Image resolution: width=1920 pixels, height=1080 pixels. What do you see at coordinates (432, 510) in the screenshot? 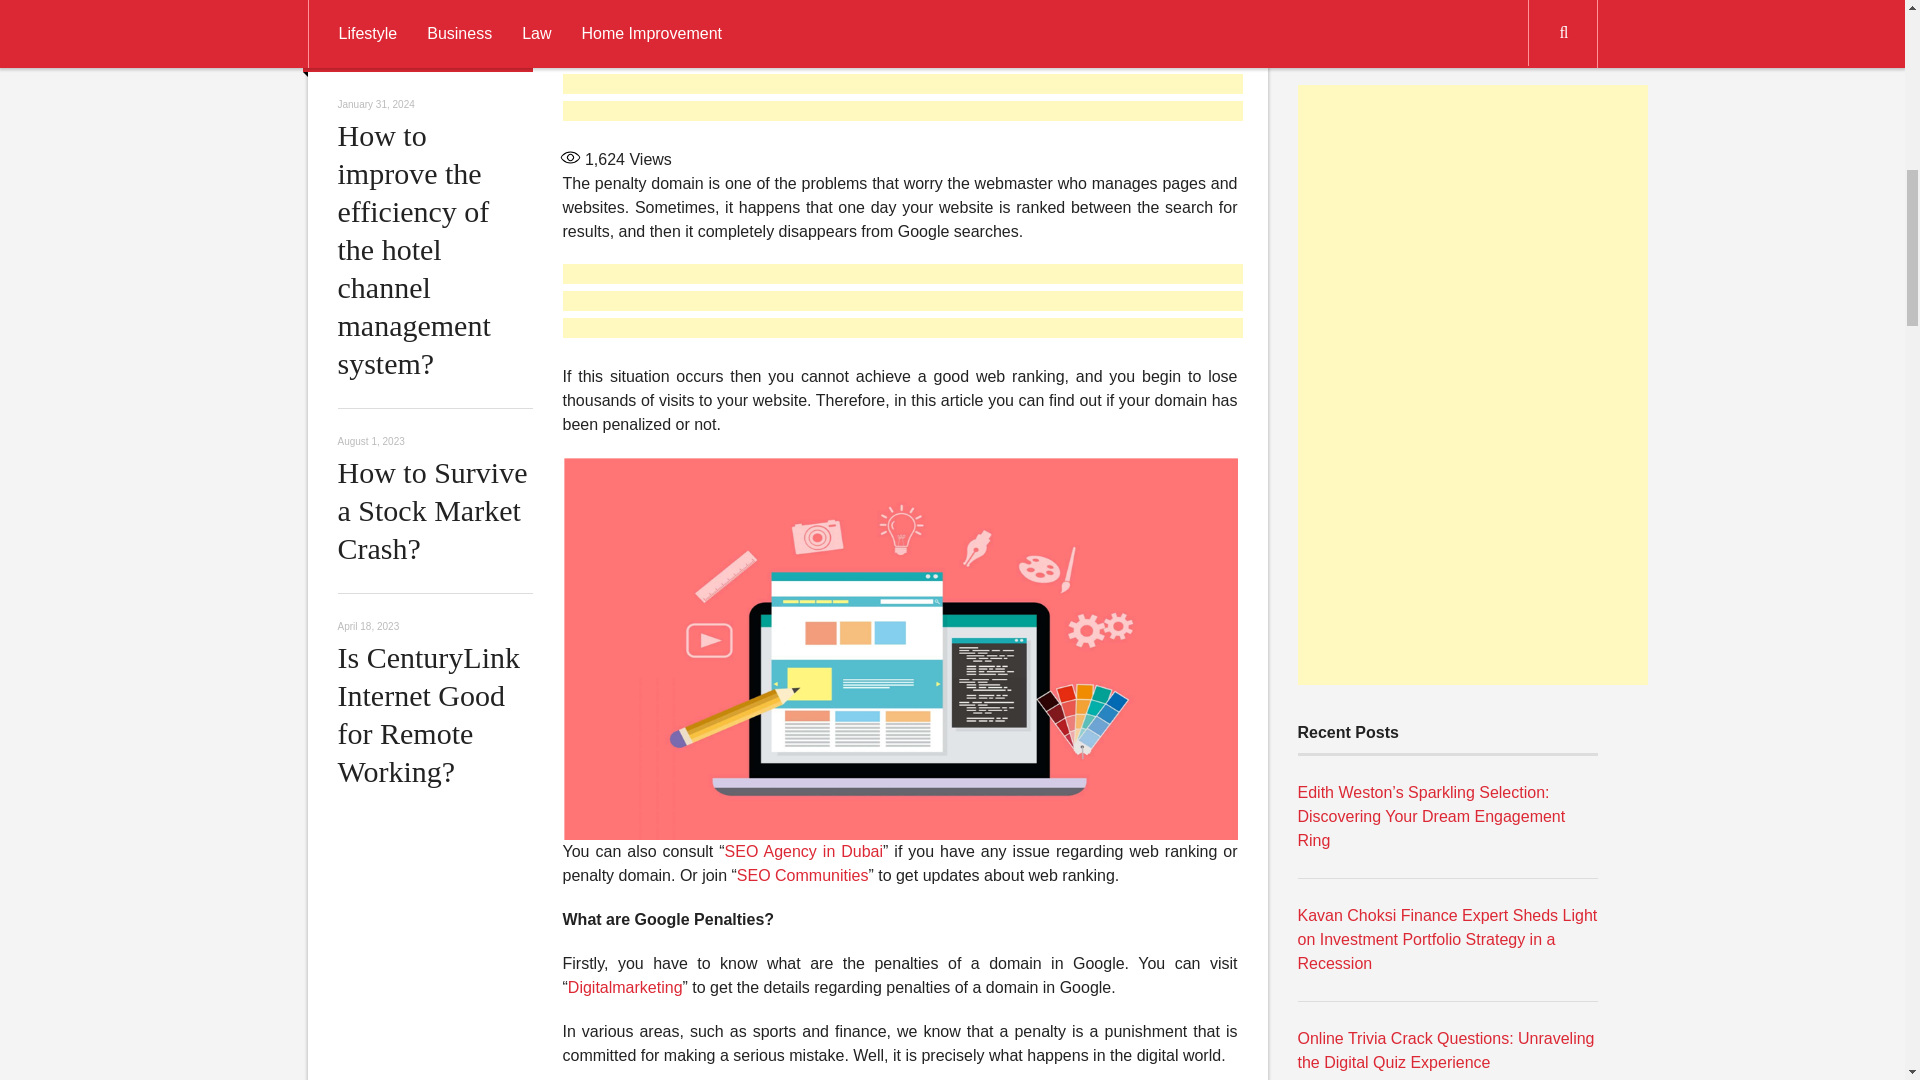
I see `Permalink to How to Survive a Stock Market Crash?` at bounding box center [432, 510].